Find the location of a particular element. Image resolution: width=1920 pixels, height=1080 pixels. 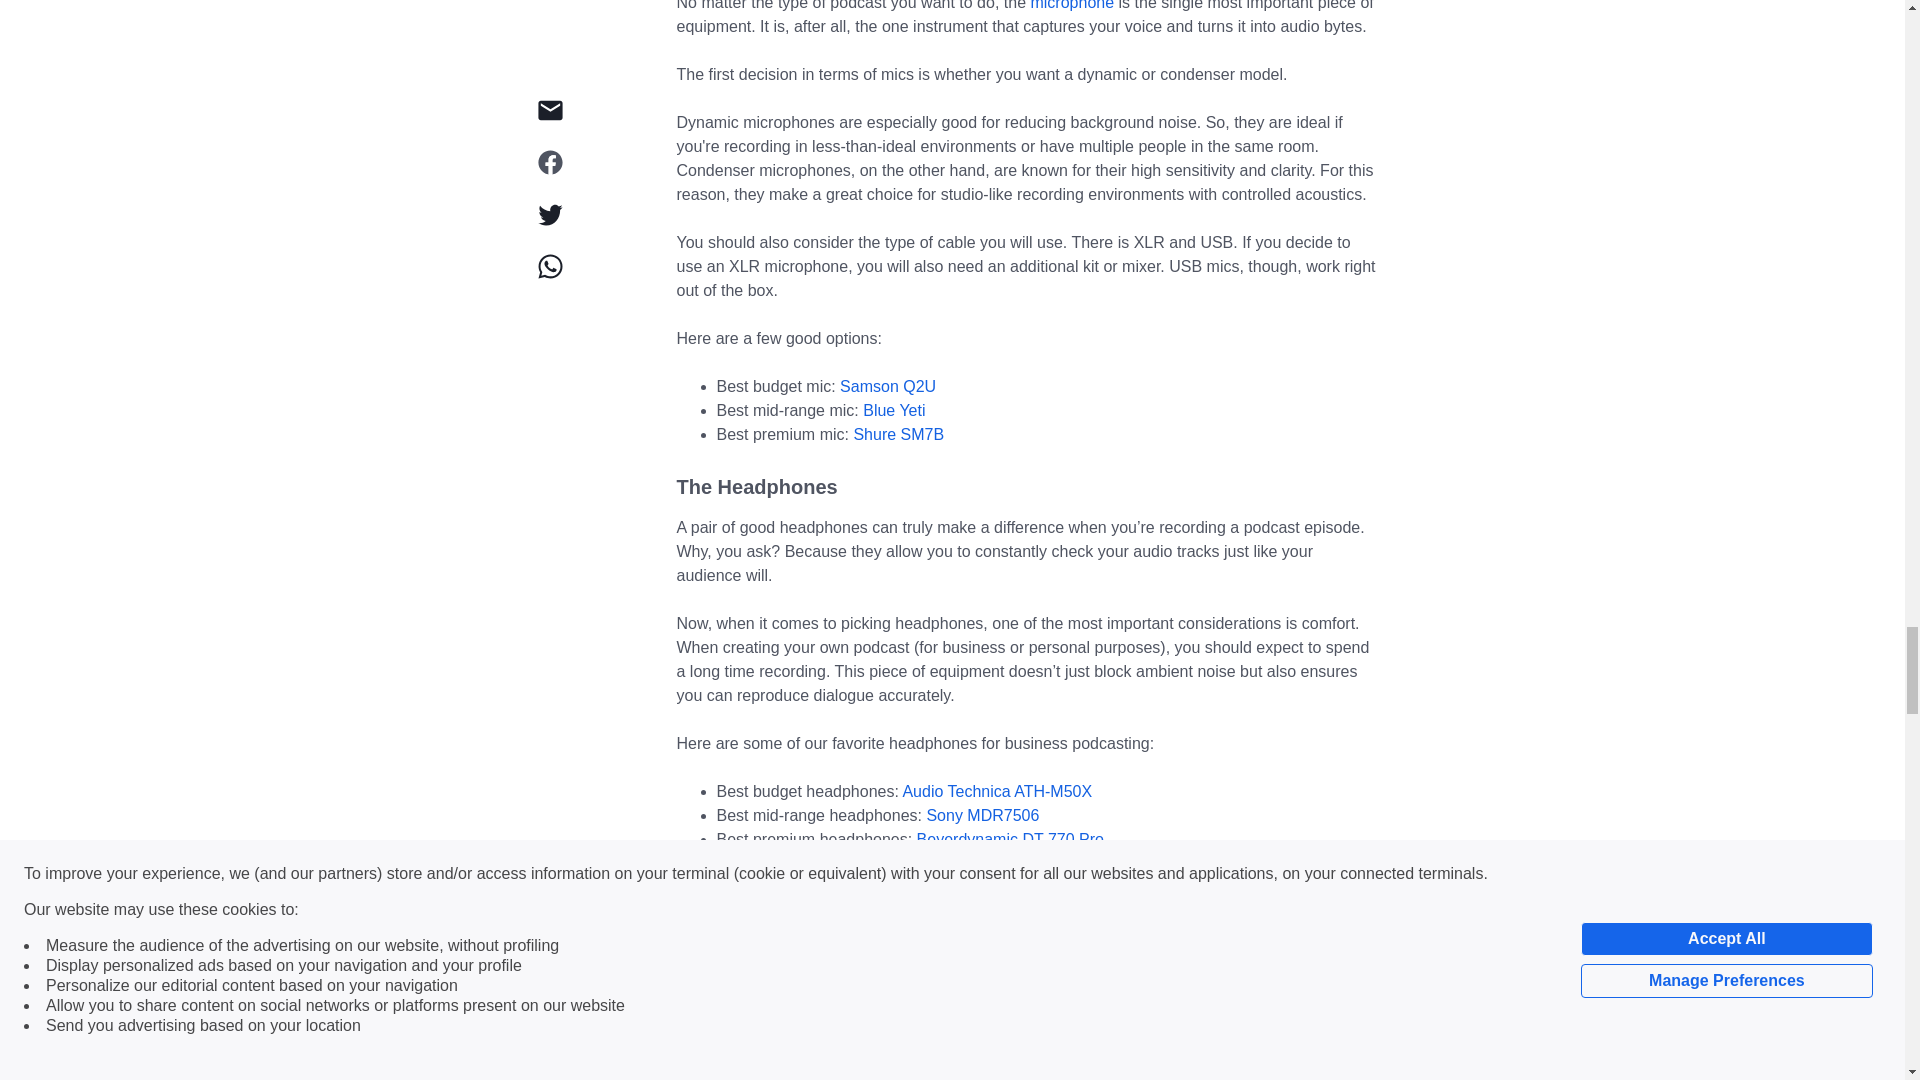

Samson Q2U is located at coordinates (886, 386).